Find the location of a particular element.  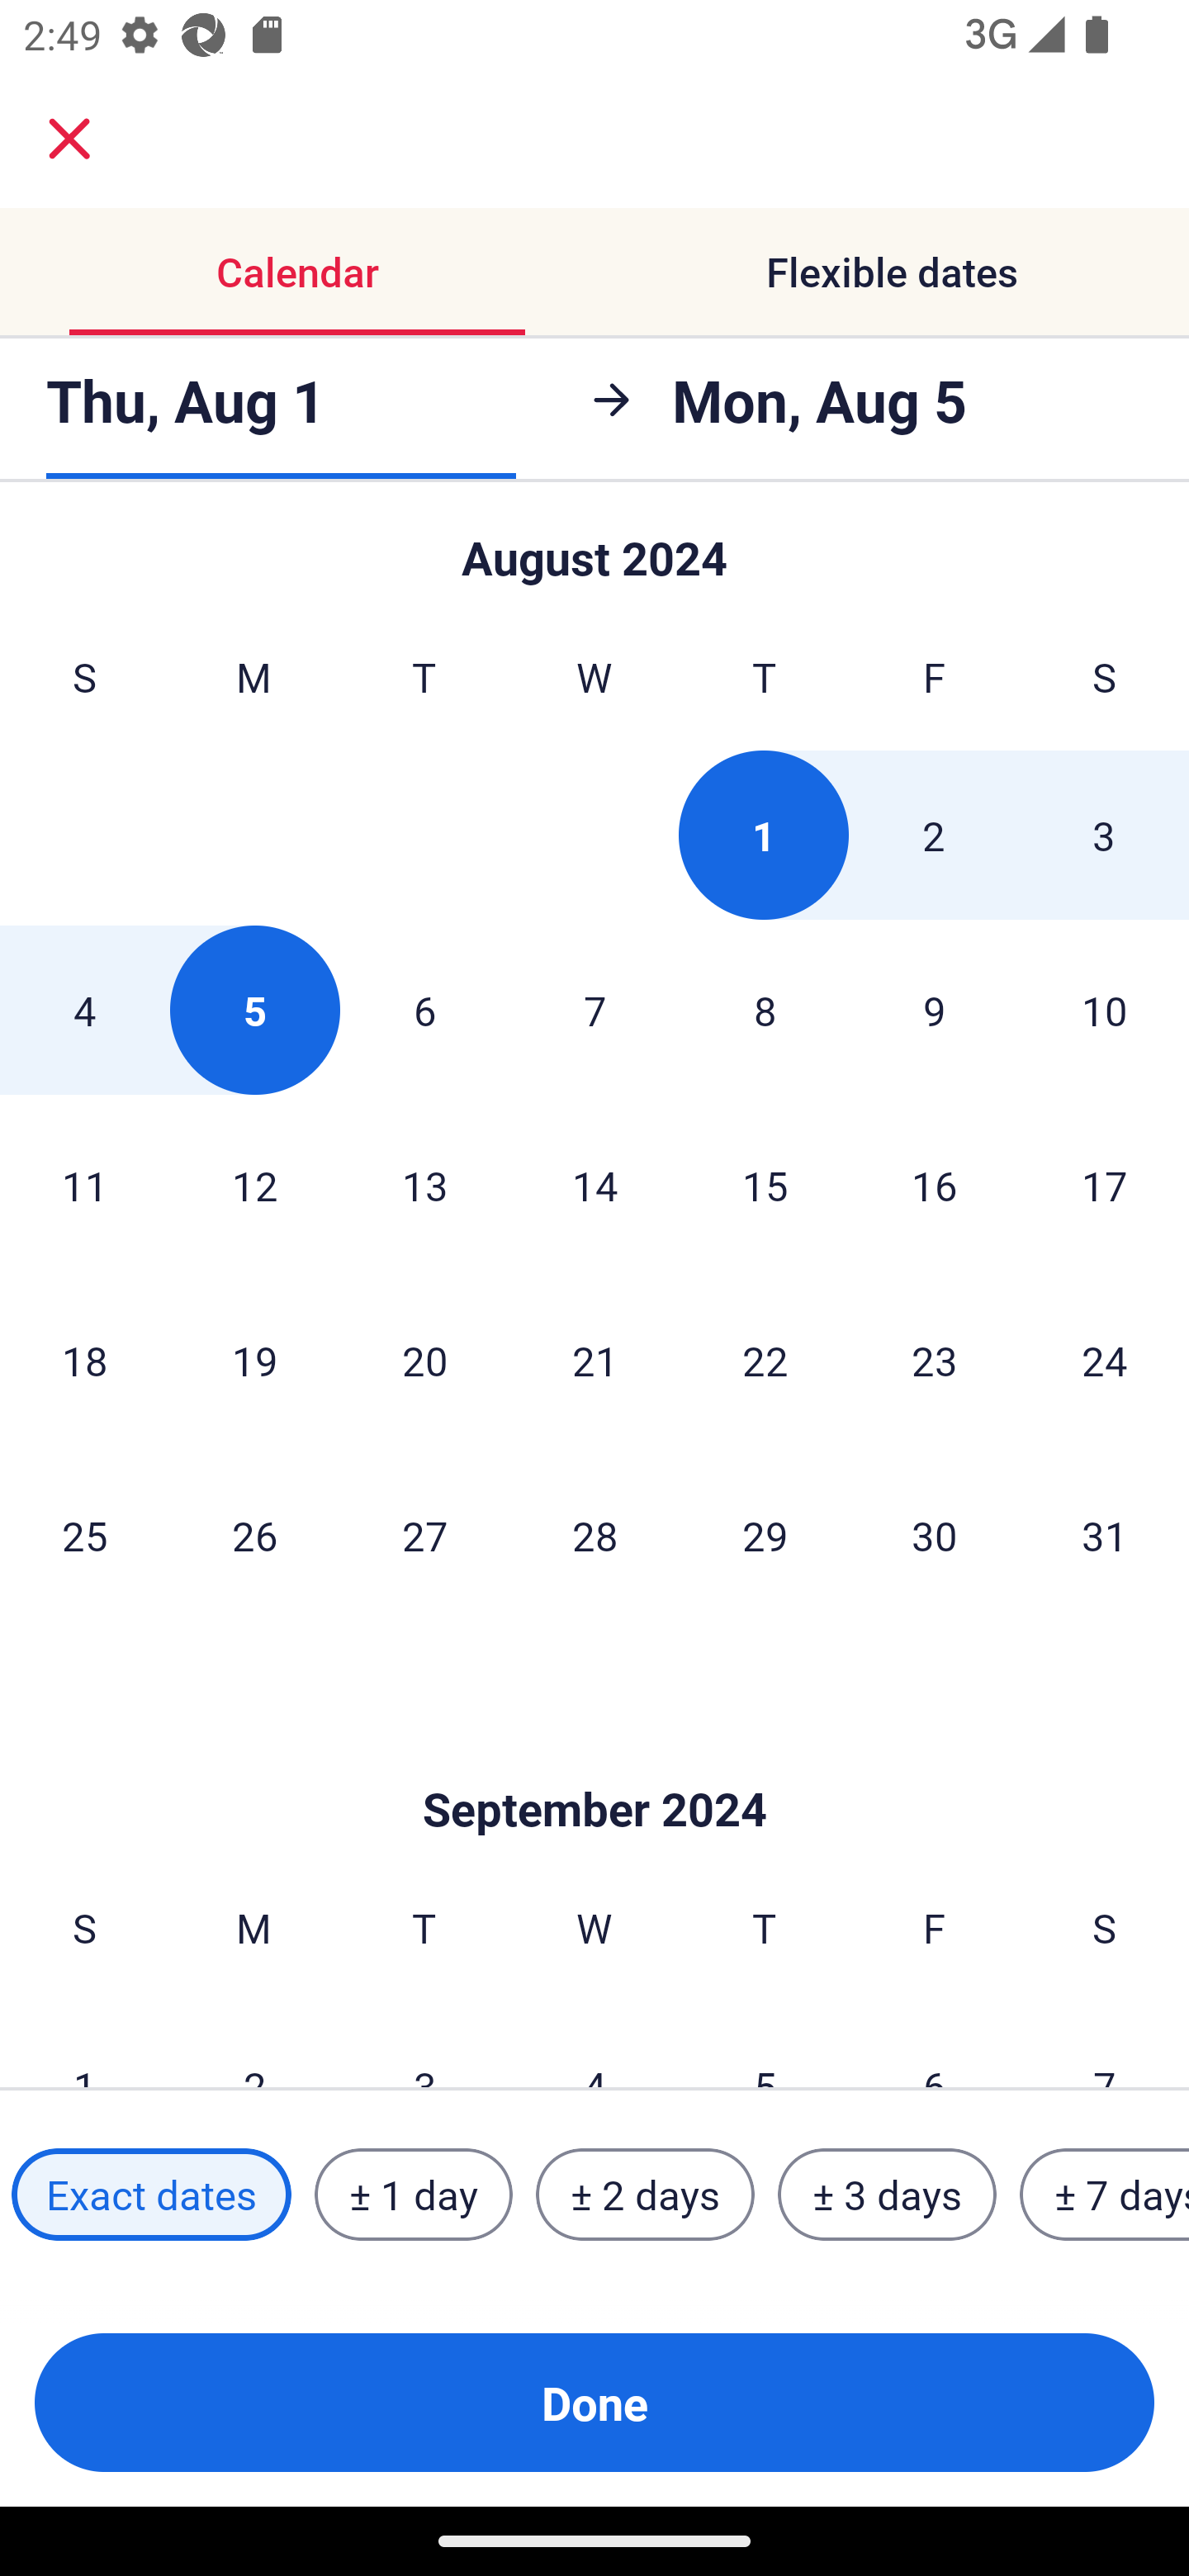

± 2 days is located at coordinates (646, 2195).